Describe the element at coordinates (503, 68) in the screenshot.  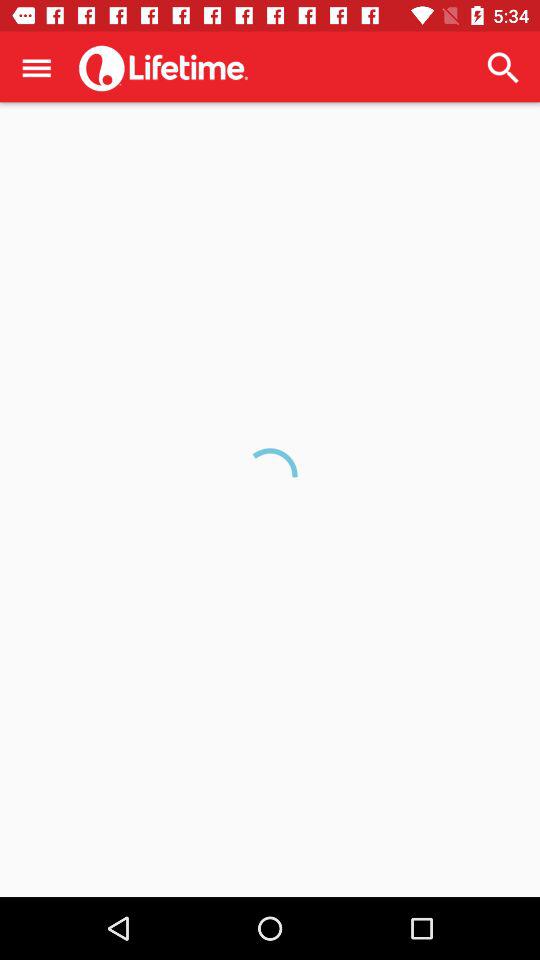
I see `select the item at the top right corner` at that location.